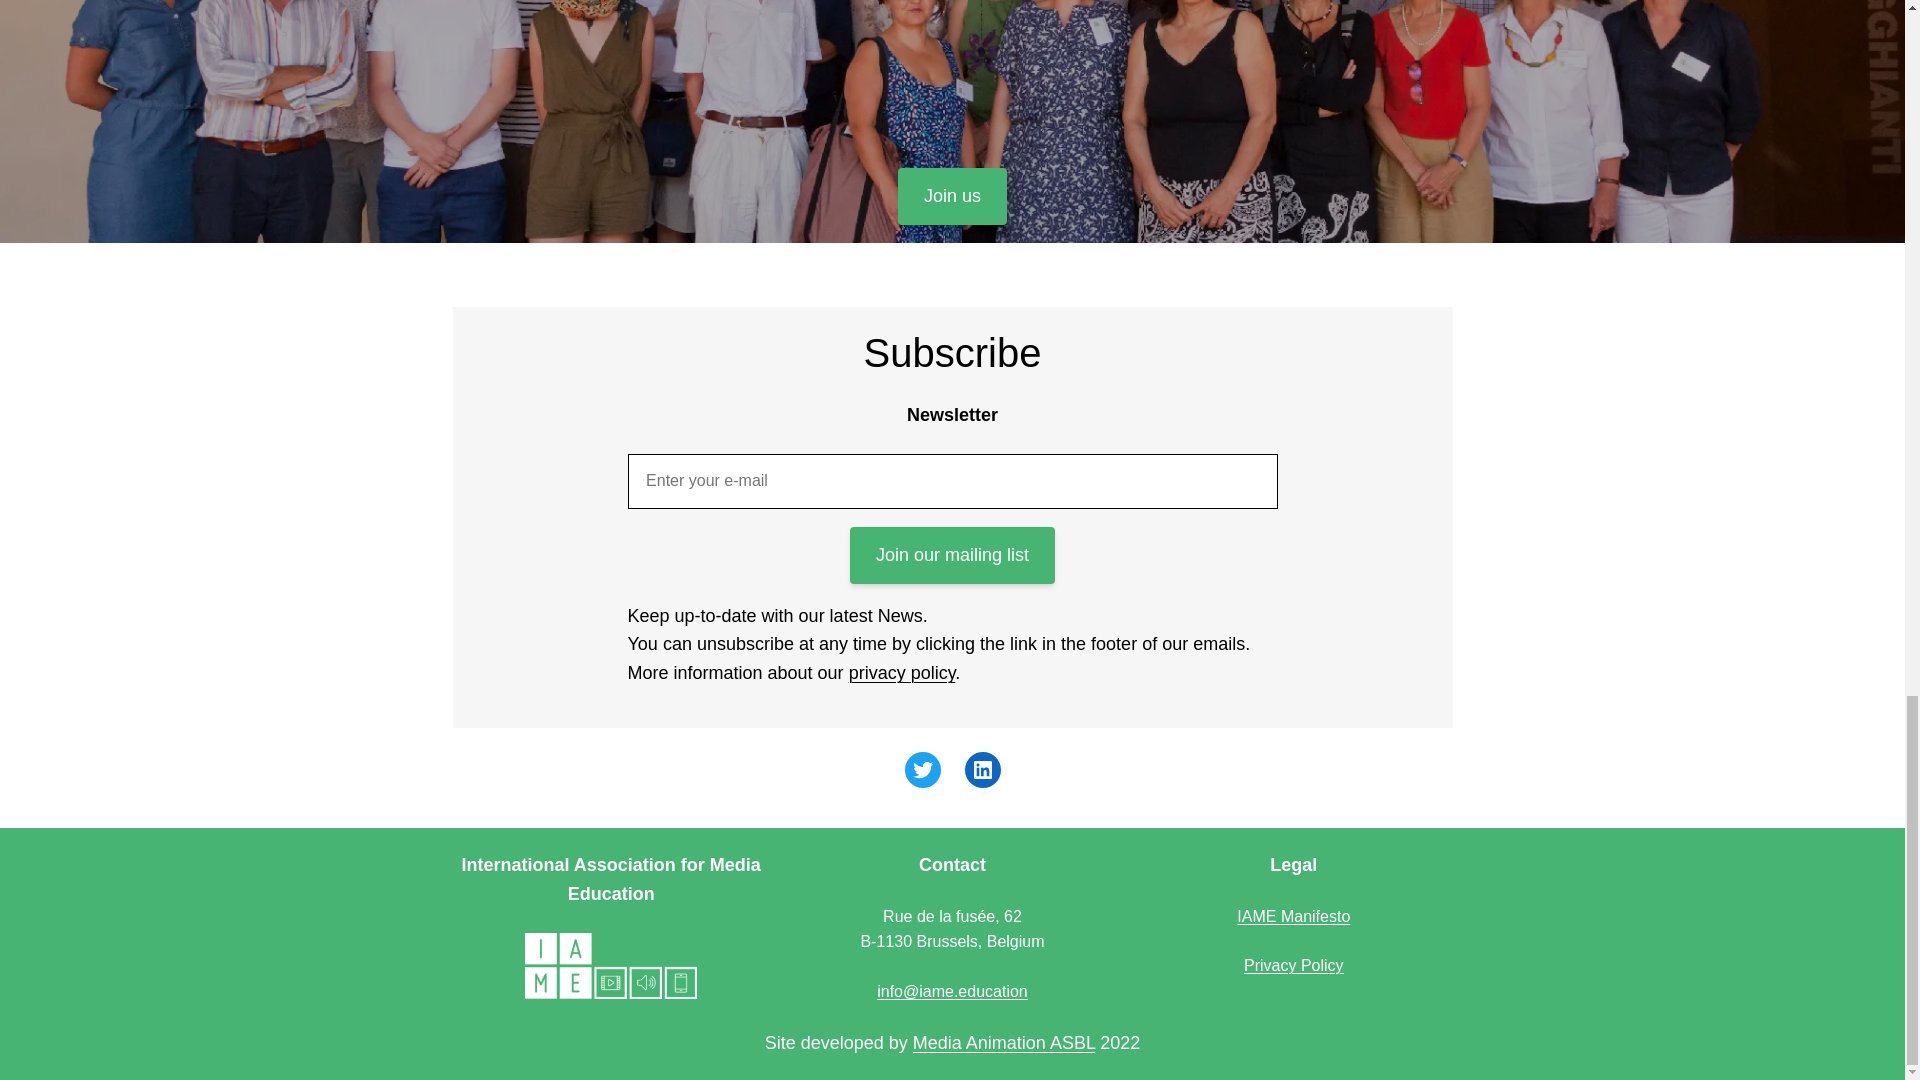 The width and height of the screenshot is (1920, 1080). I want to click on privacy policy, so click(902, 672).